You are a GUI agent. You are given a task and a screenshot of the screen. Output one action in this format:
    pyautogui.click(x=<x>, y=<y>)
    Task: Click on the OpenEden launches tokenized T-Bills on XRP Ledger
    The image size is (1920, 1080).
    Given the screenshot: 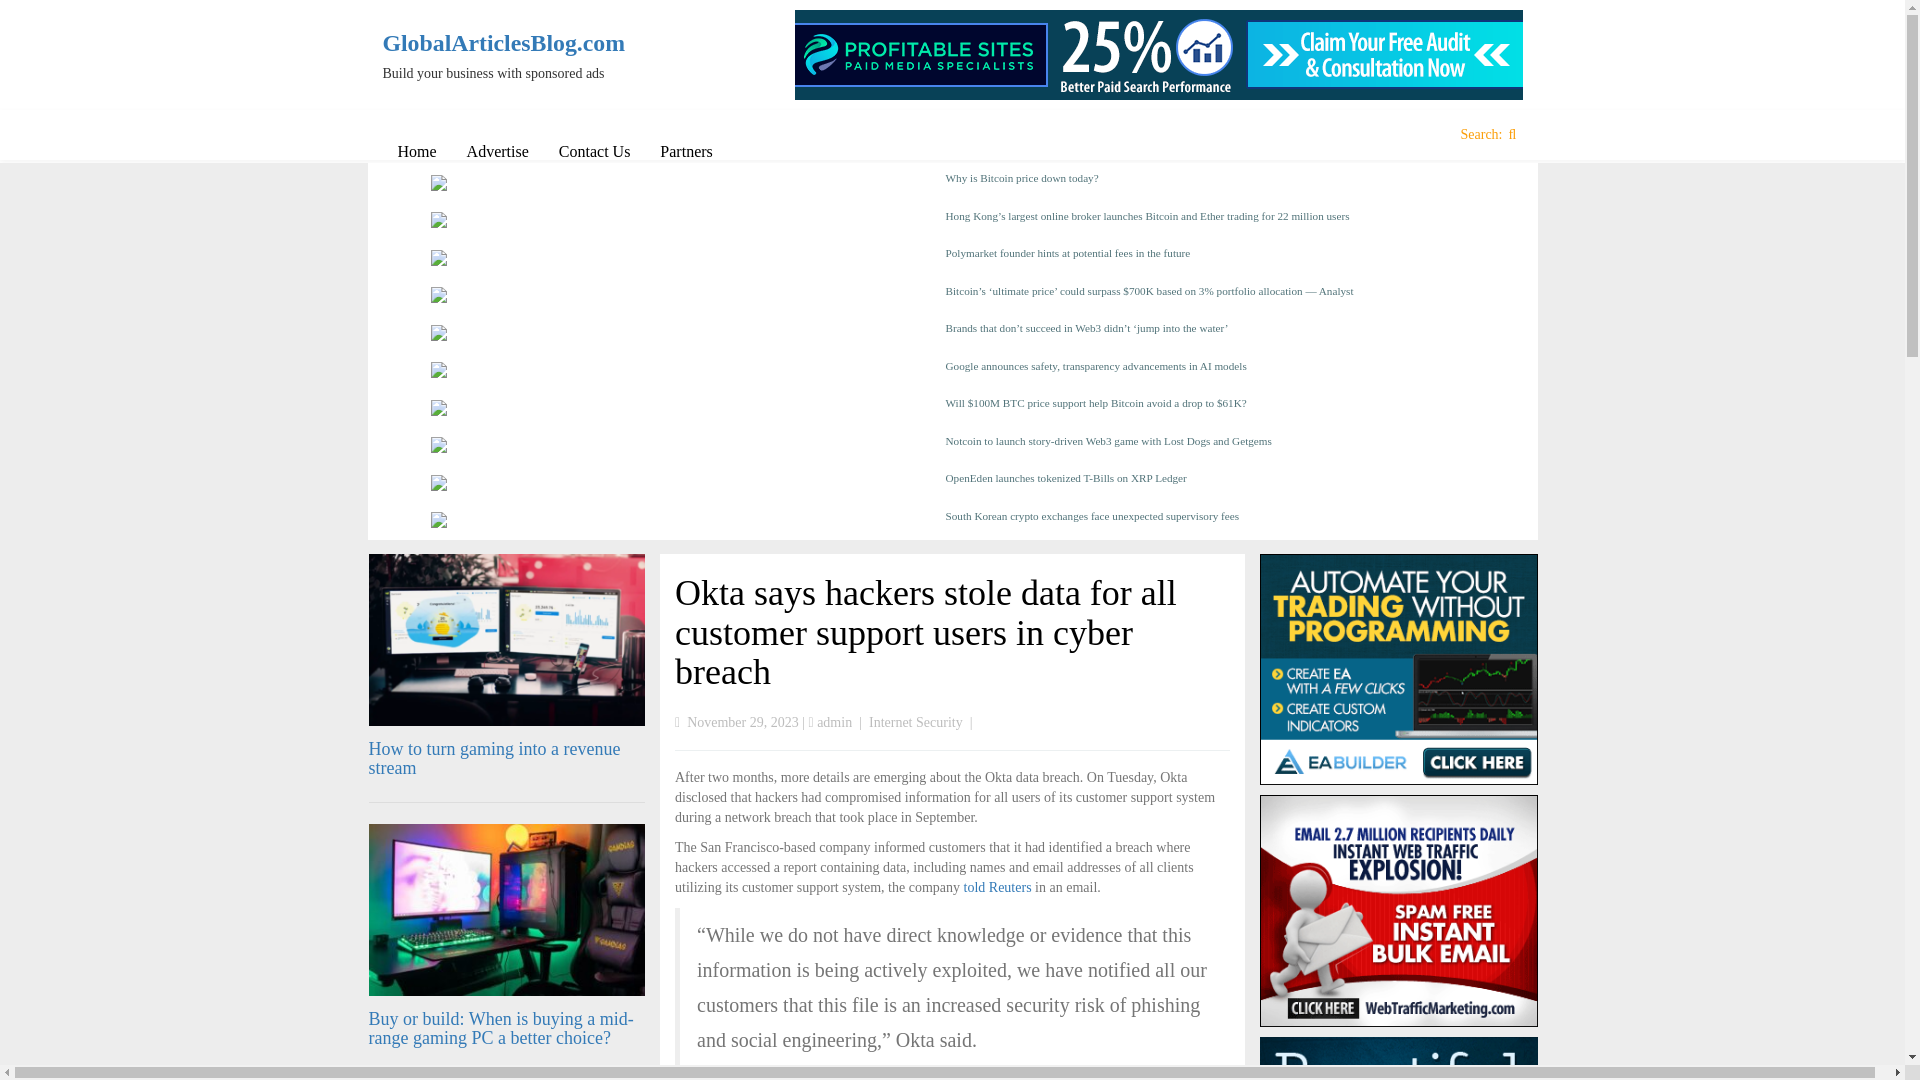 What is the action you would take?
    pyautogui.click(x=1210, y=483)
    